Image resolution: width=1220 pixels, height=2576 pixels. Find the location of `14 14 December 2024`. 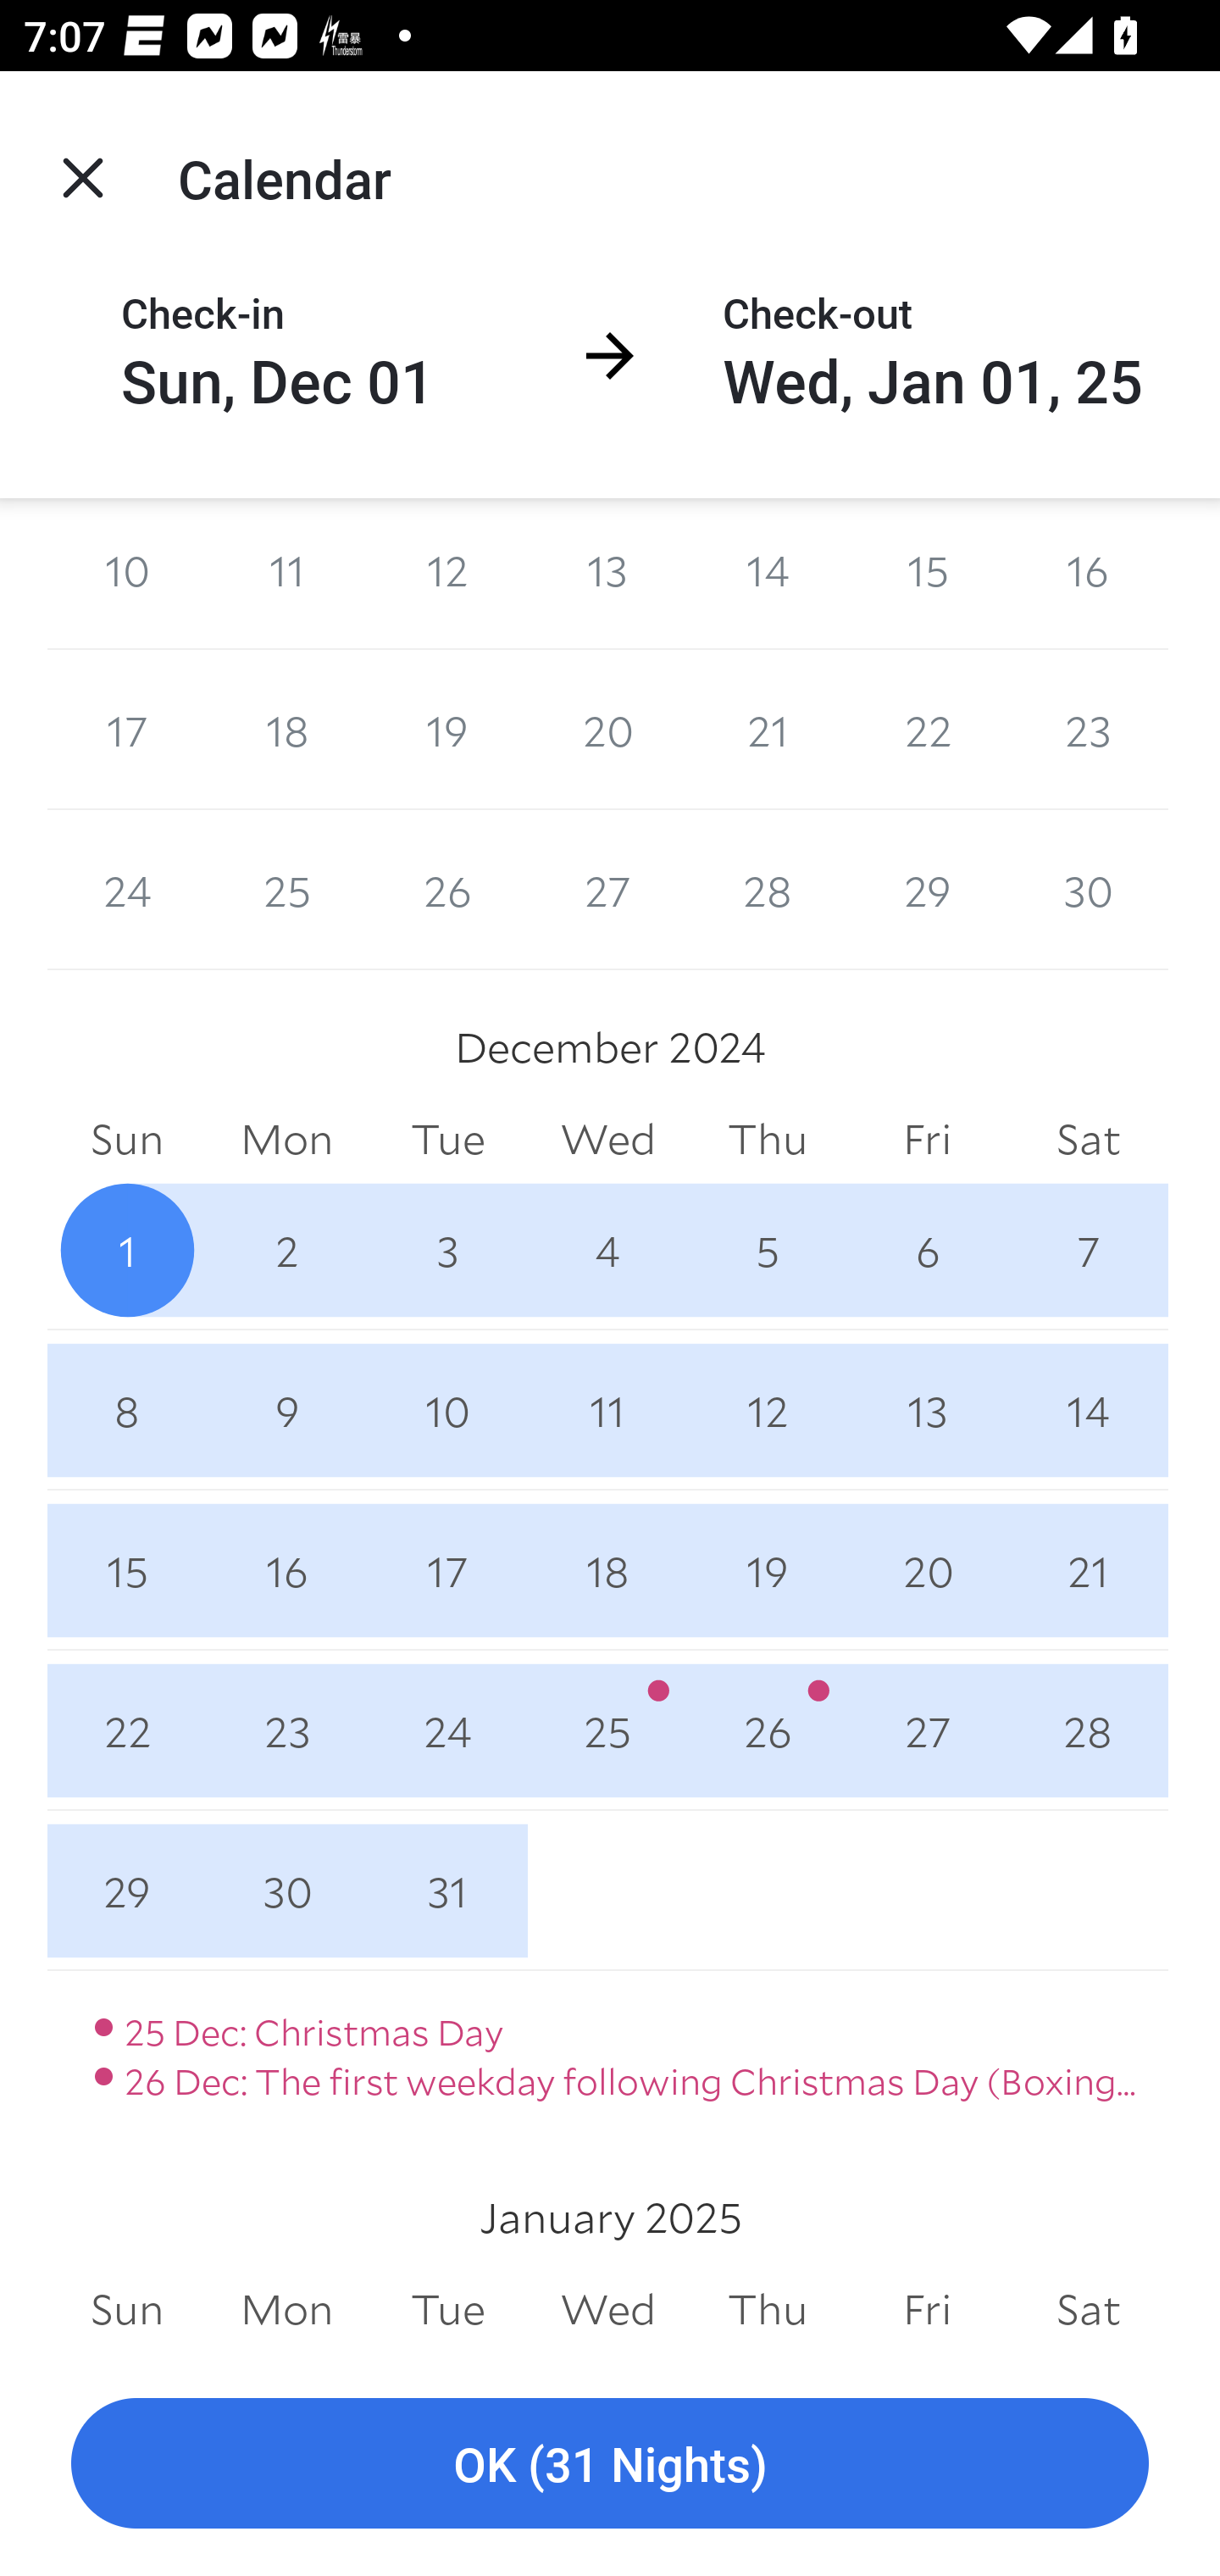

14 14 December 2024 is located at coordinates (1088, 1410).